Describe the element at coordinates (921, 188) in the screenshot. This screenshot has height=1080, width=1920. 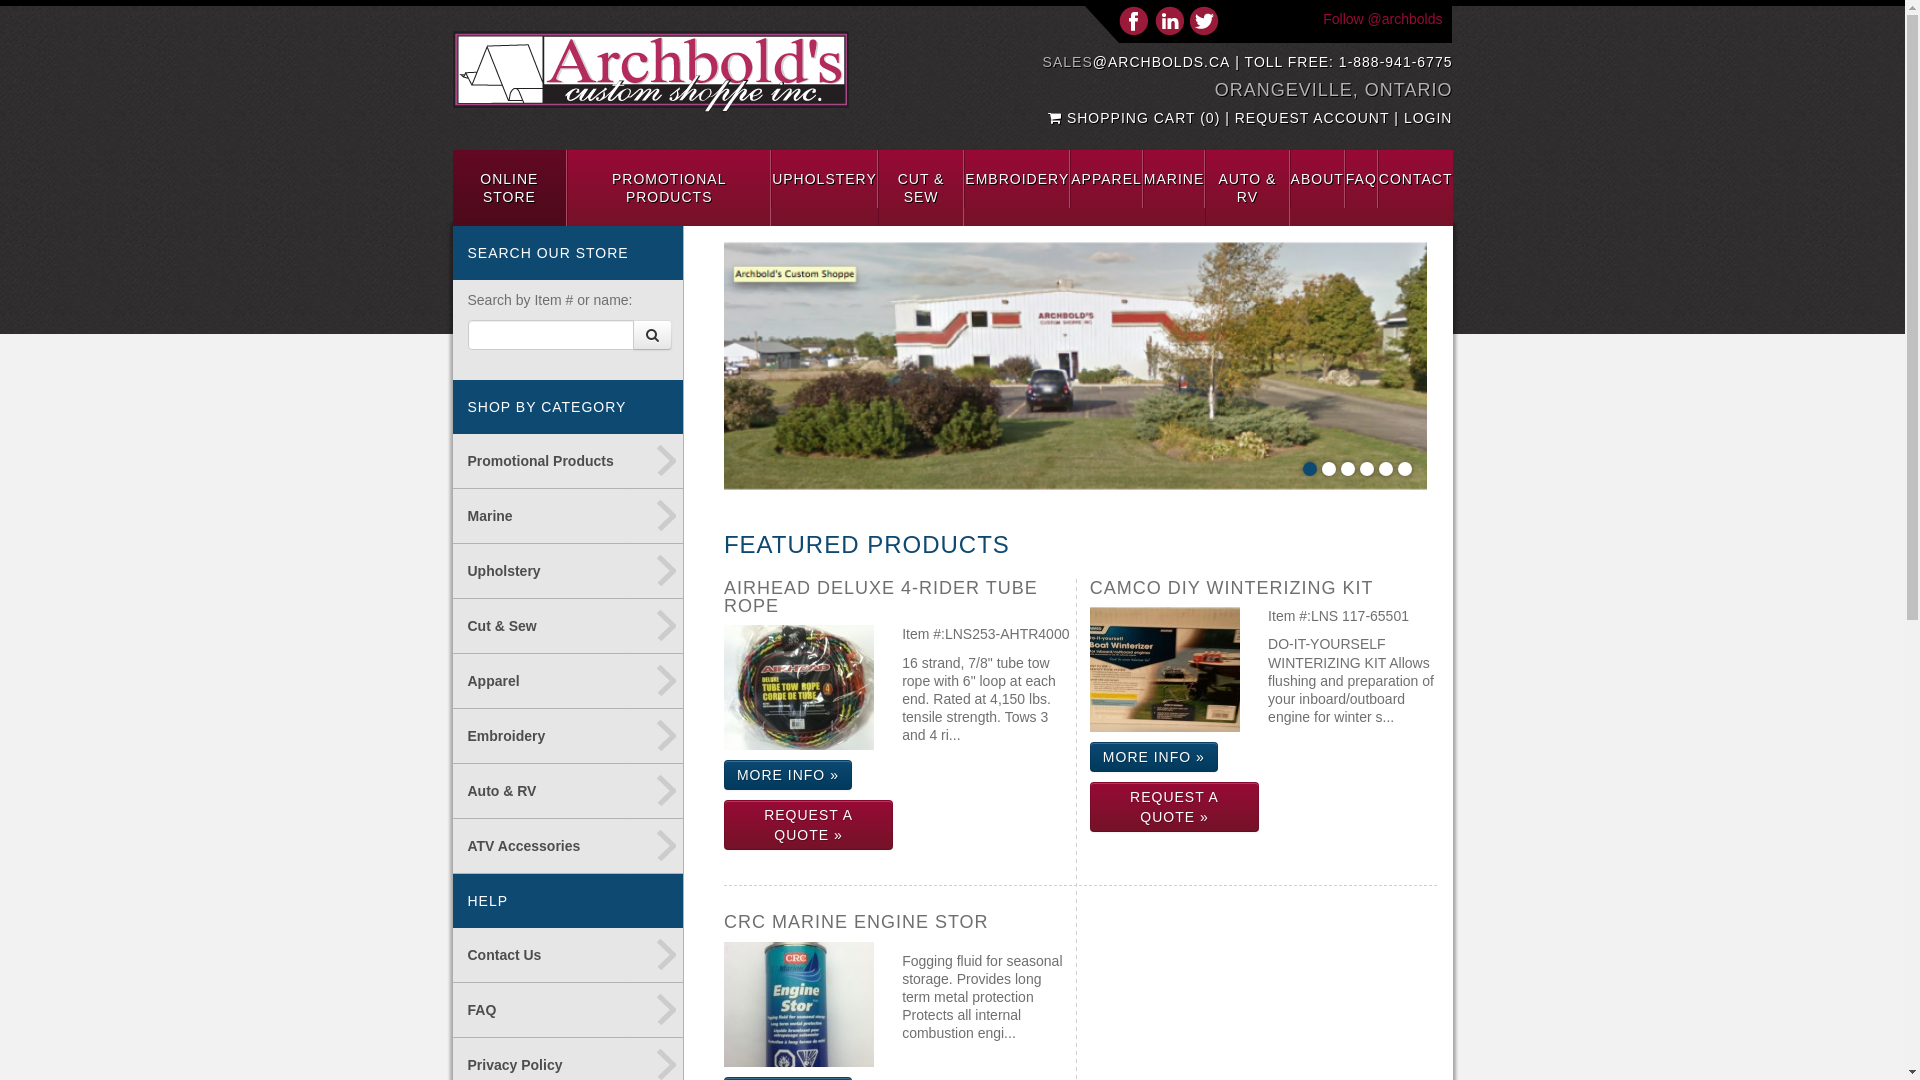
I see `CUT & SEW` at that location.